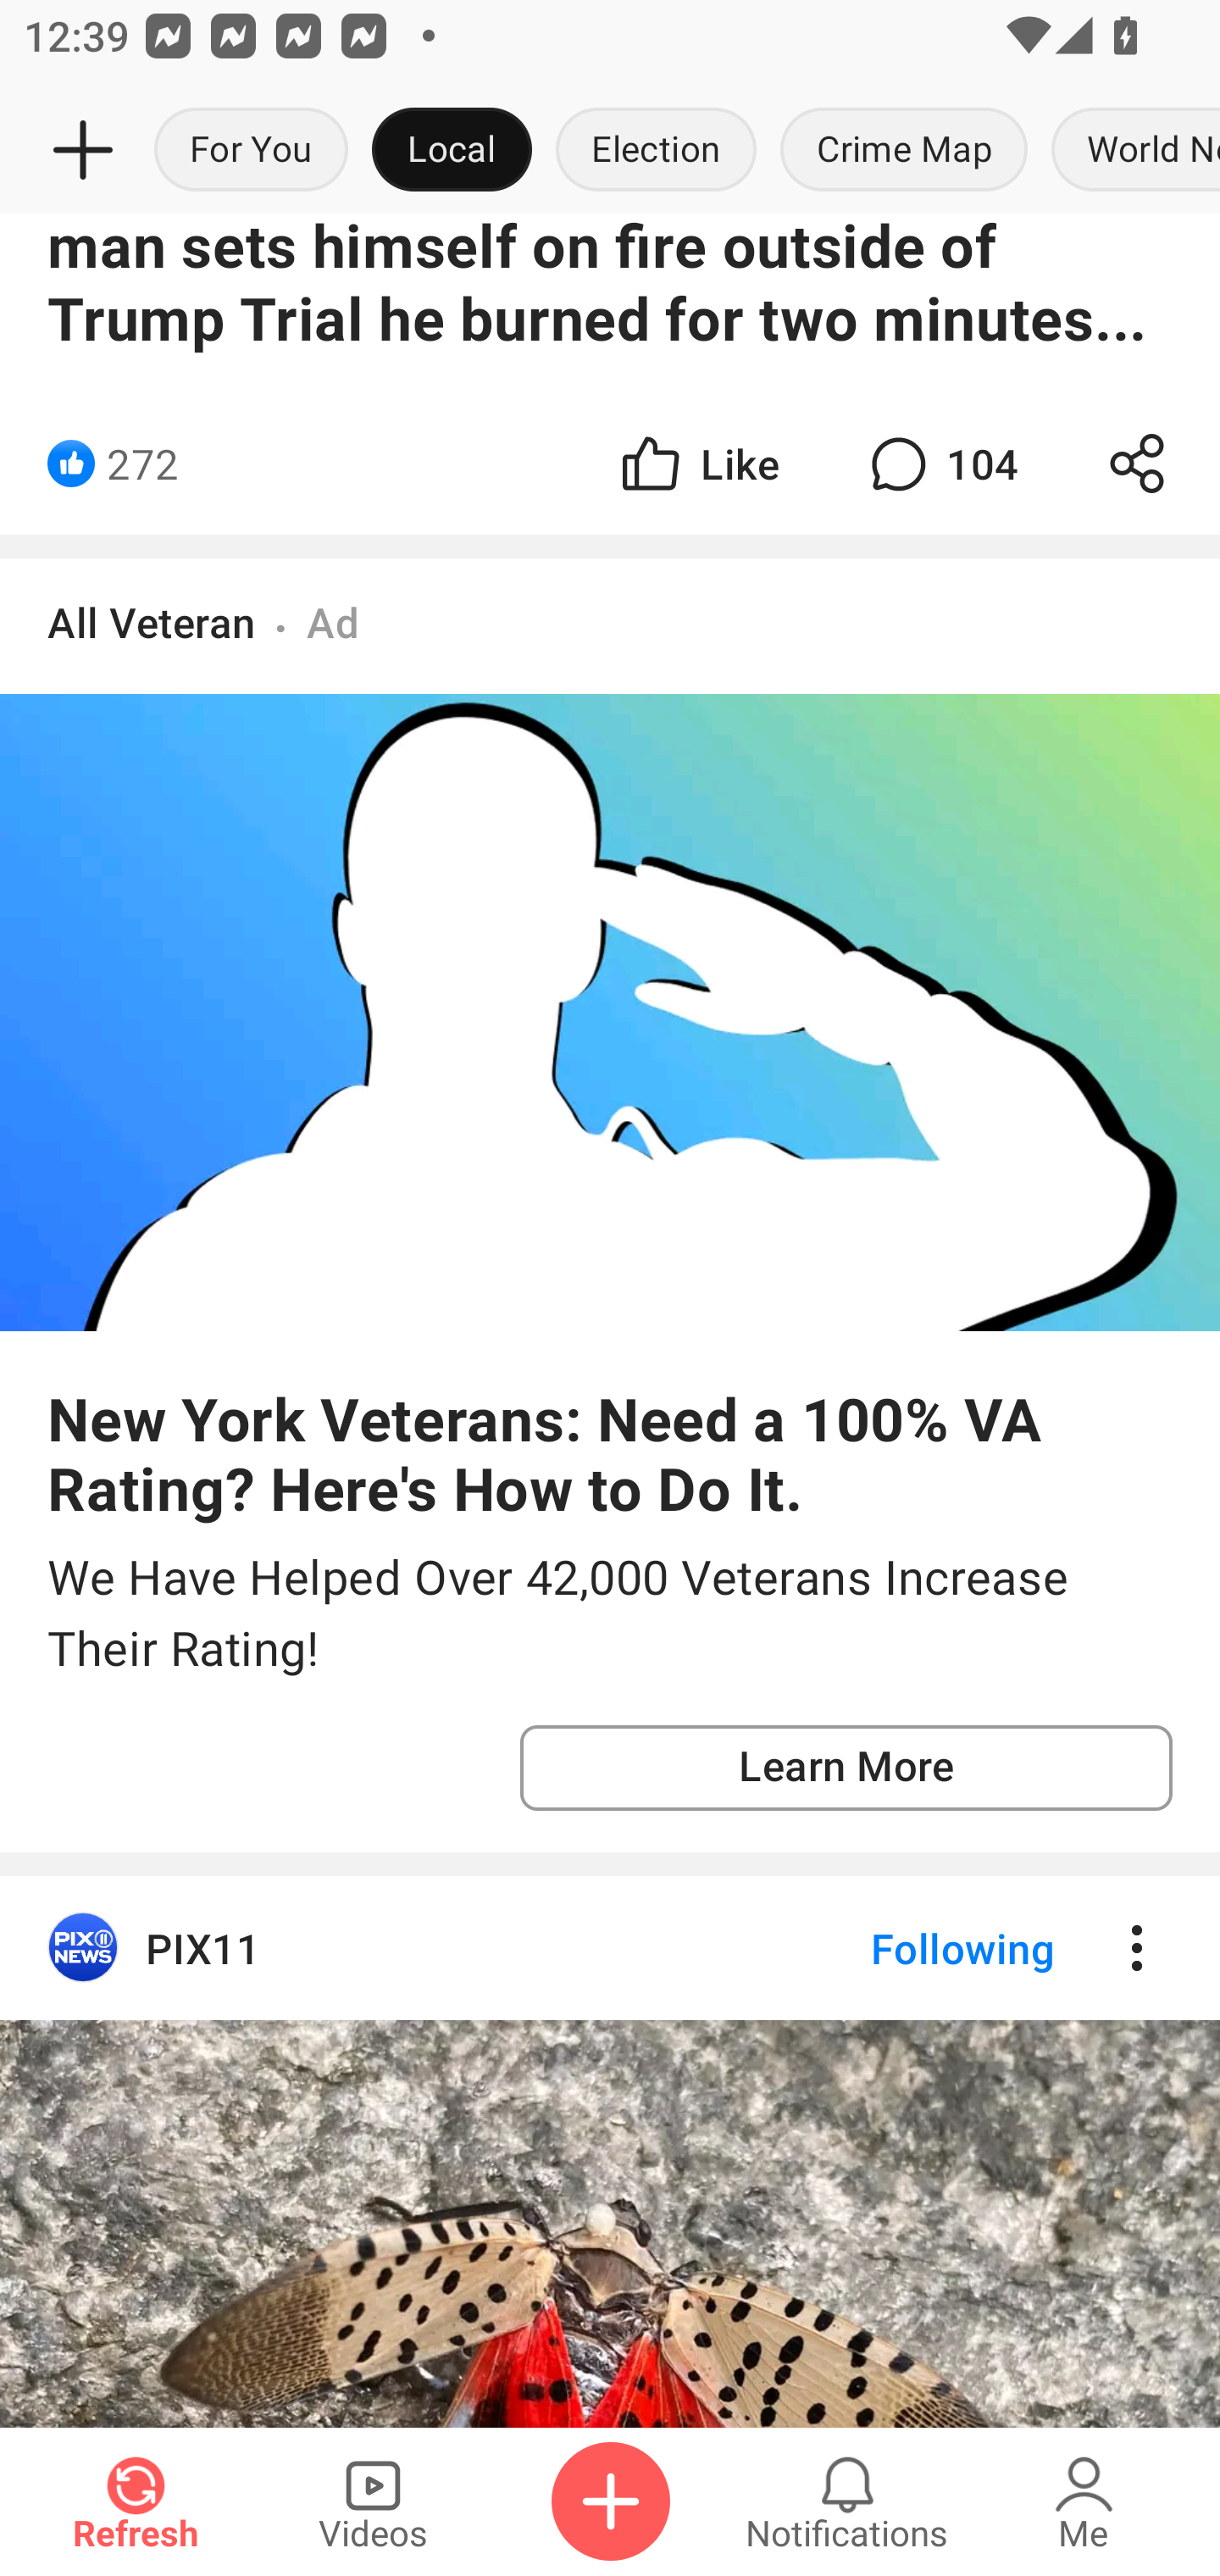  What do you see at coordinates (373, 2501) in the screenshot?
I see `Videos` at bounding box center [373, 2501].